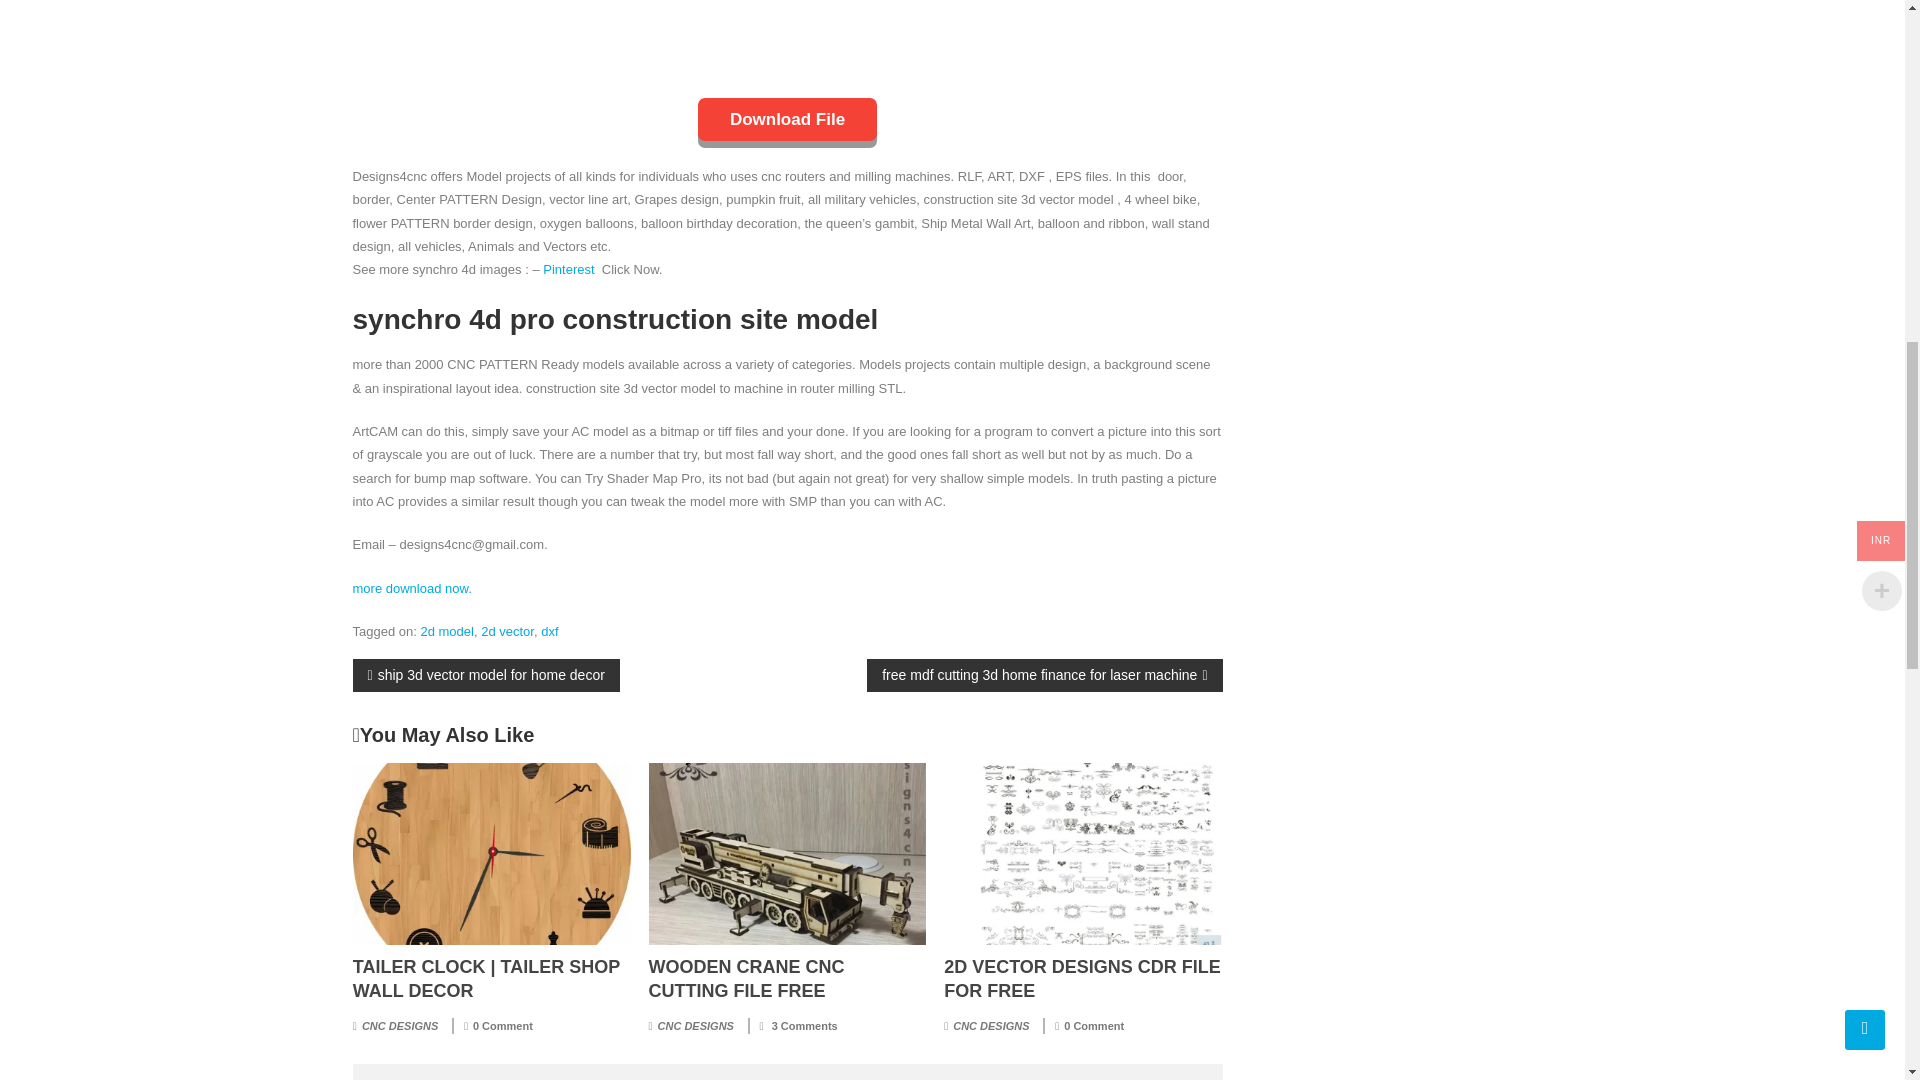  I want to click on Pinterest, so click(568, 269).